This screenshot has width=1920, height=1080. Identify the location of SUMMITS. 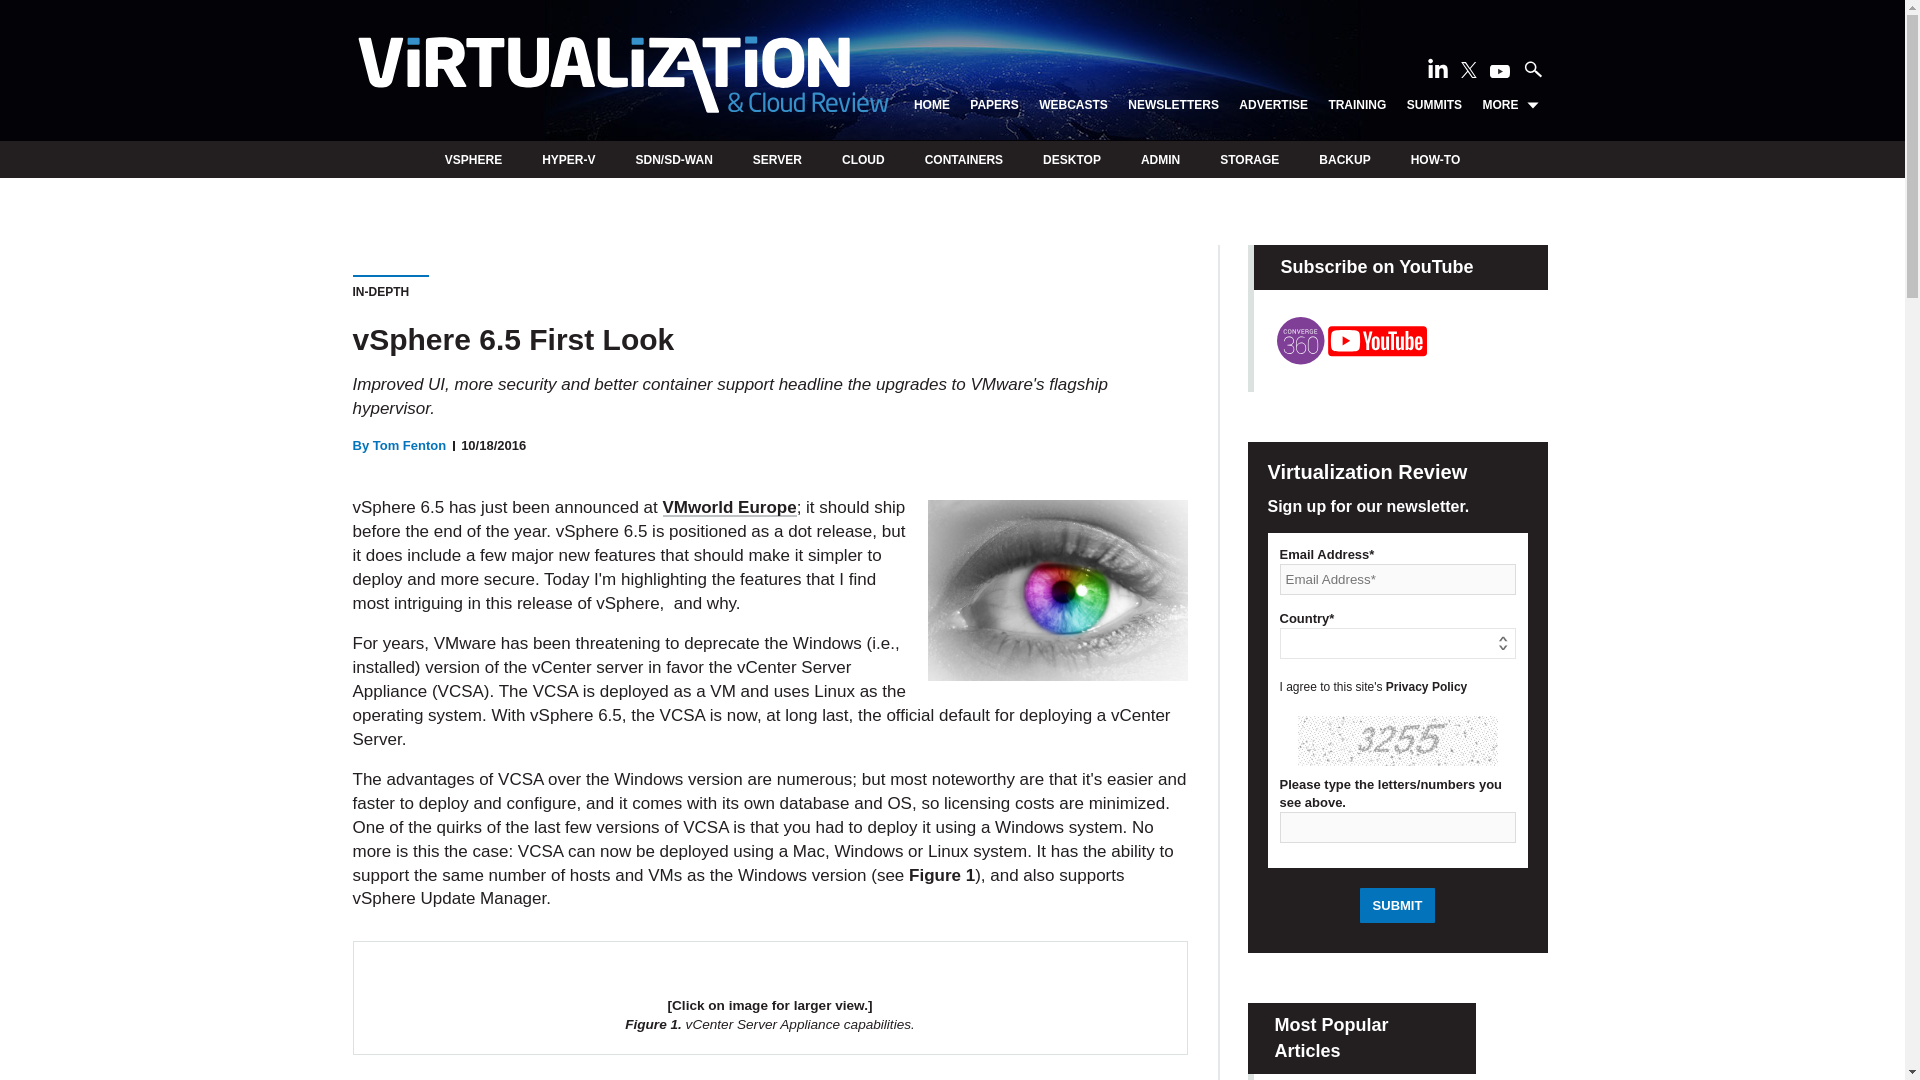
(1434, 105).